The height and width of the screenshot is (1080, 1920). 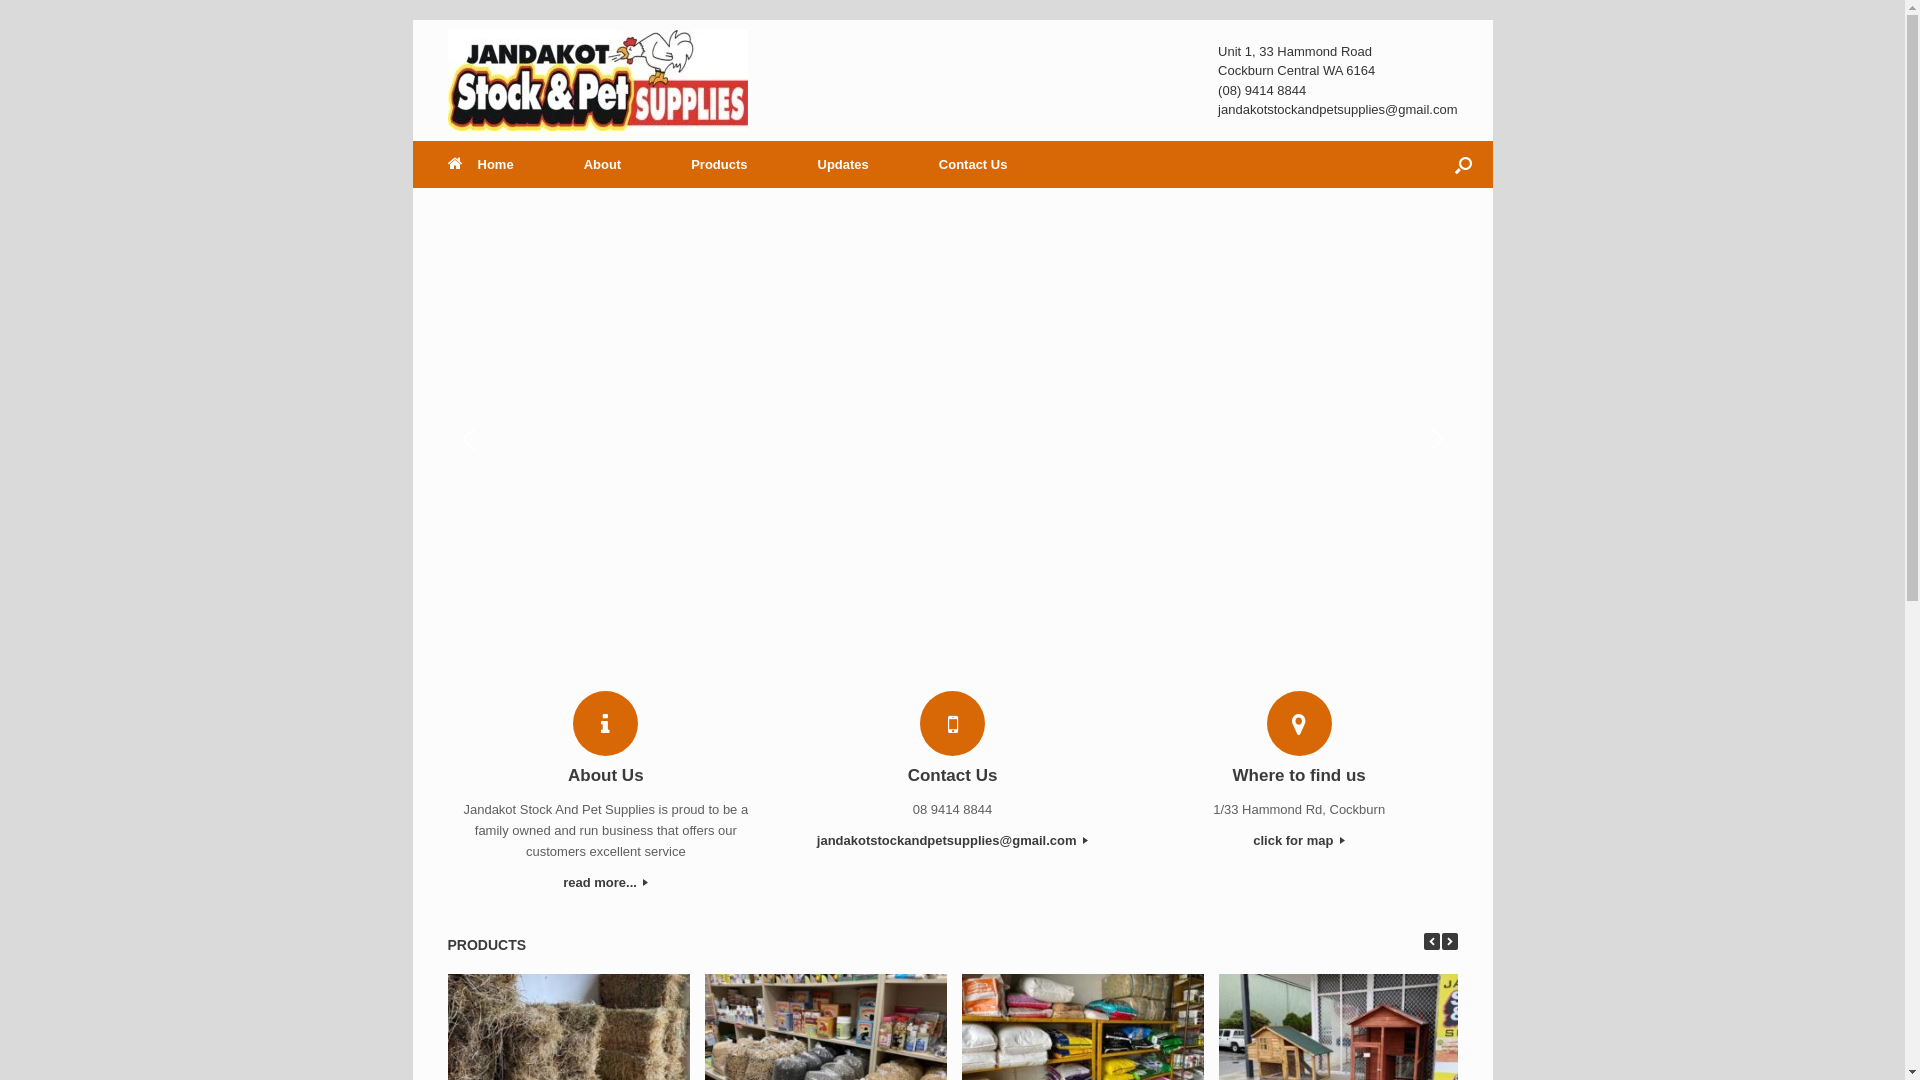 What do you see at coordinates (1300, 776) in the screenshot?
I see `Where to find us` at bounding box center [1300, 776].